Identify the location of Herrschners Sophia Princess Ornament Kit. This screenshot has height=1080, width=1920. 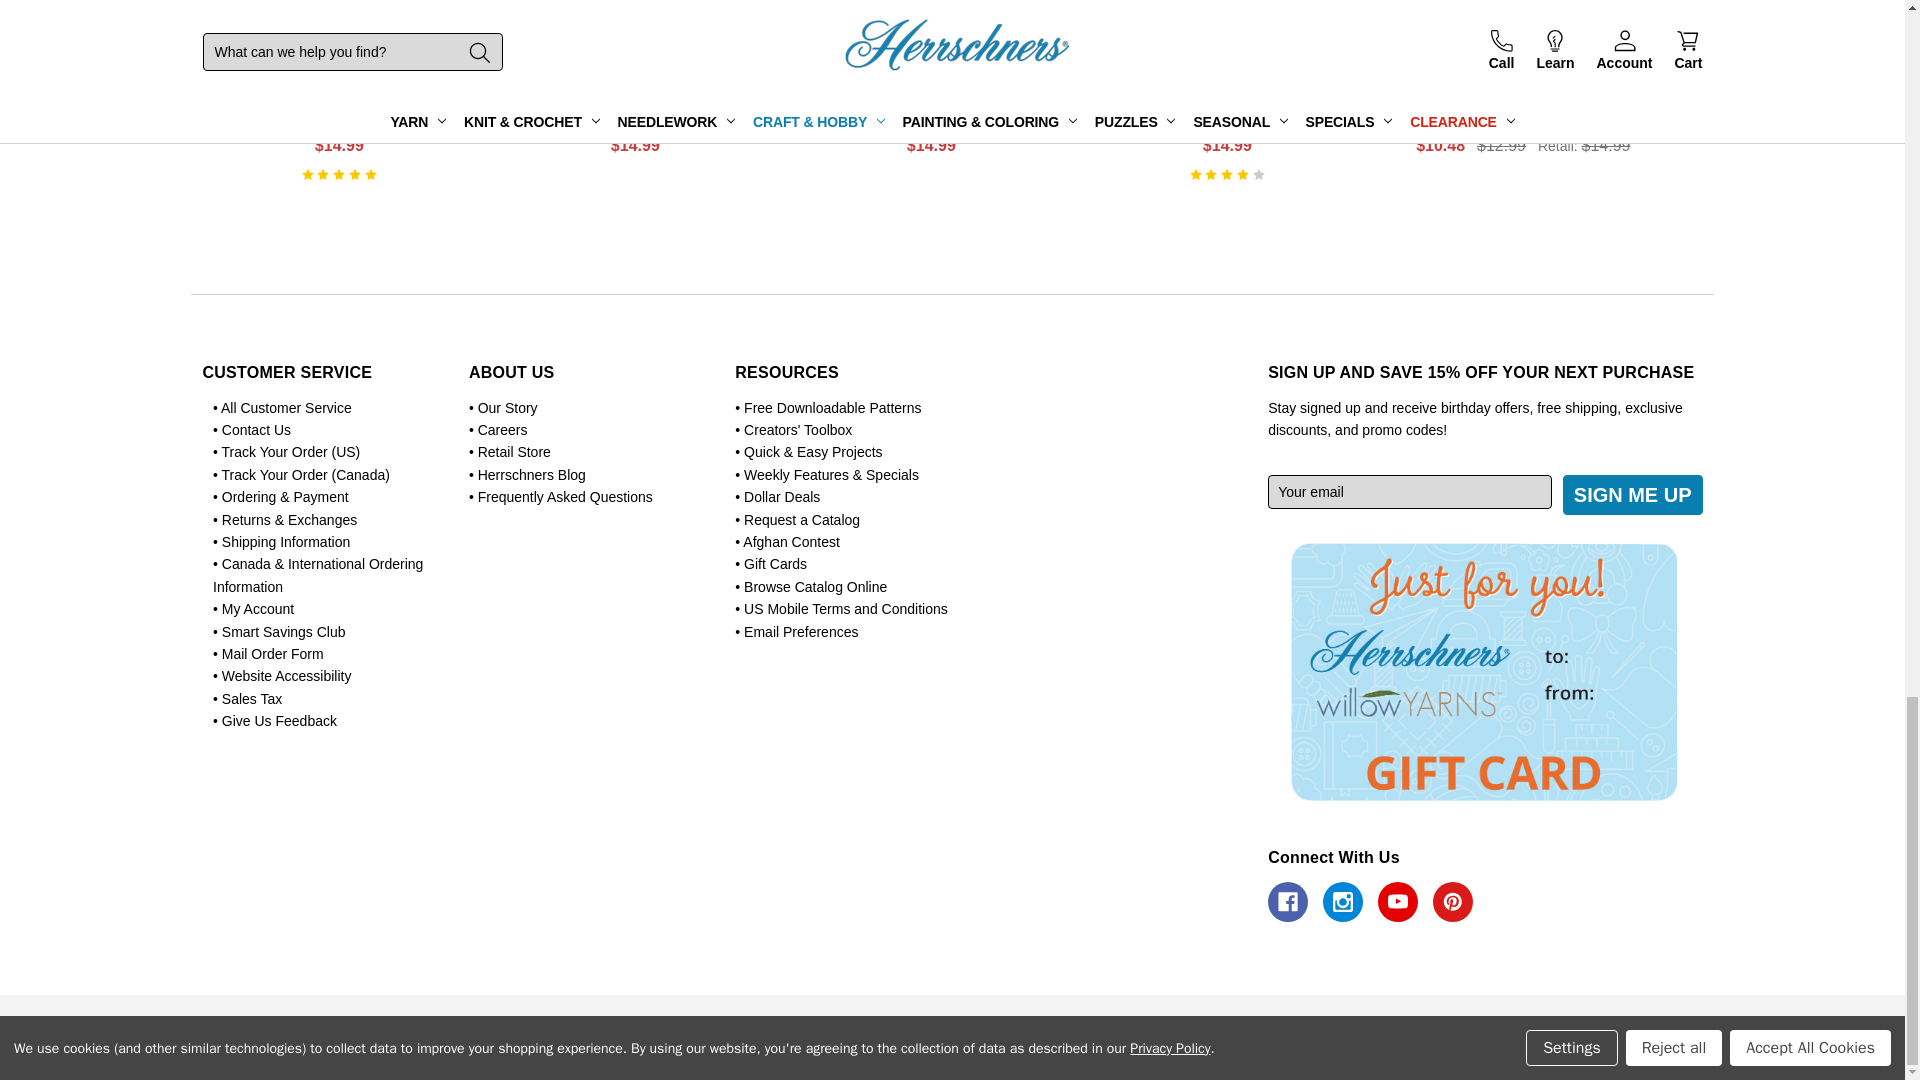
(634, 32).